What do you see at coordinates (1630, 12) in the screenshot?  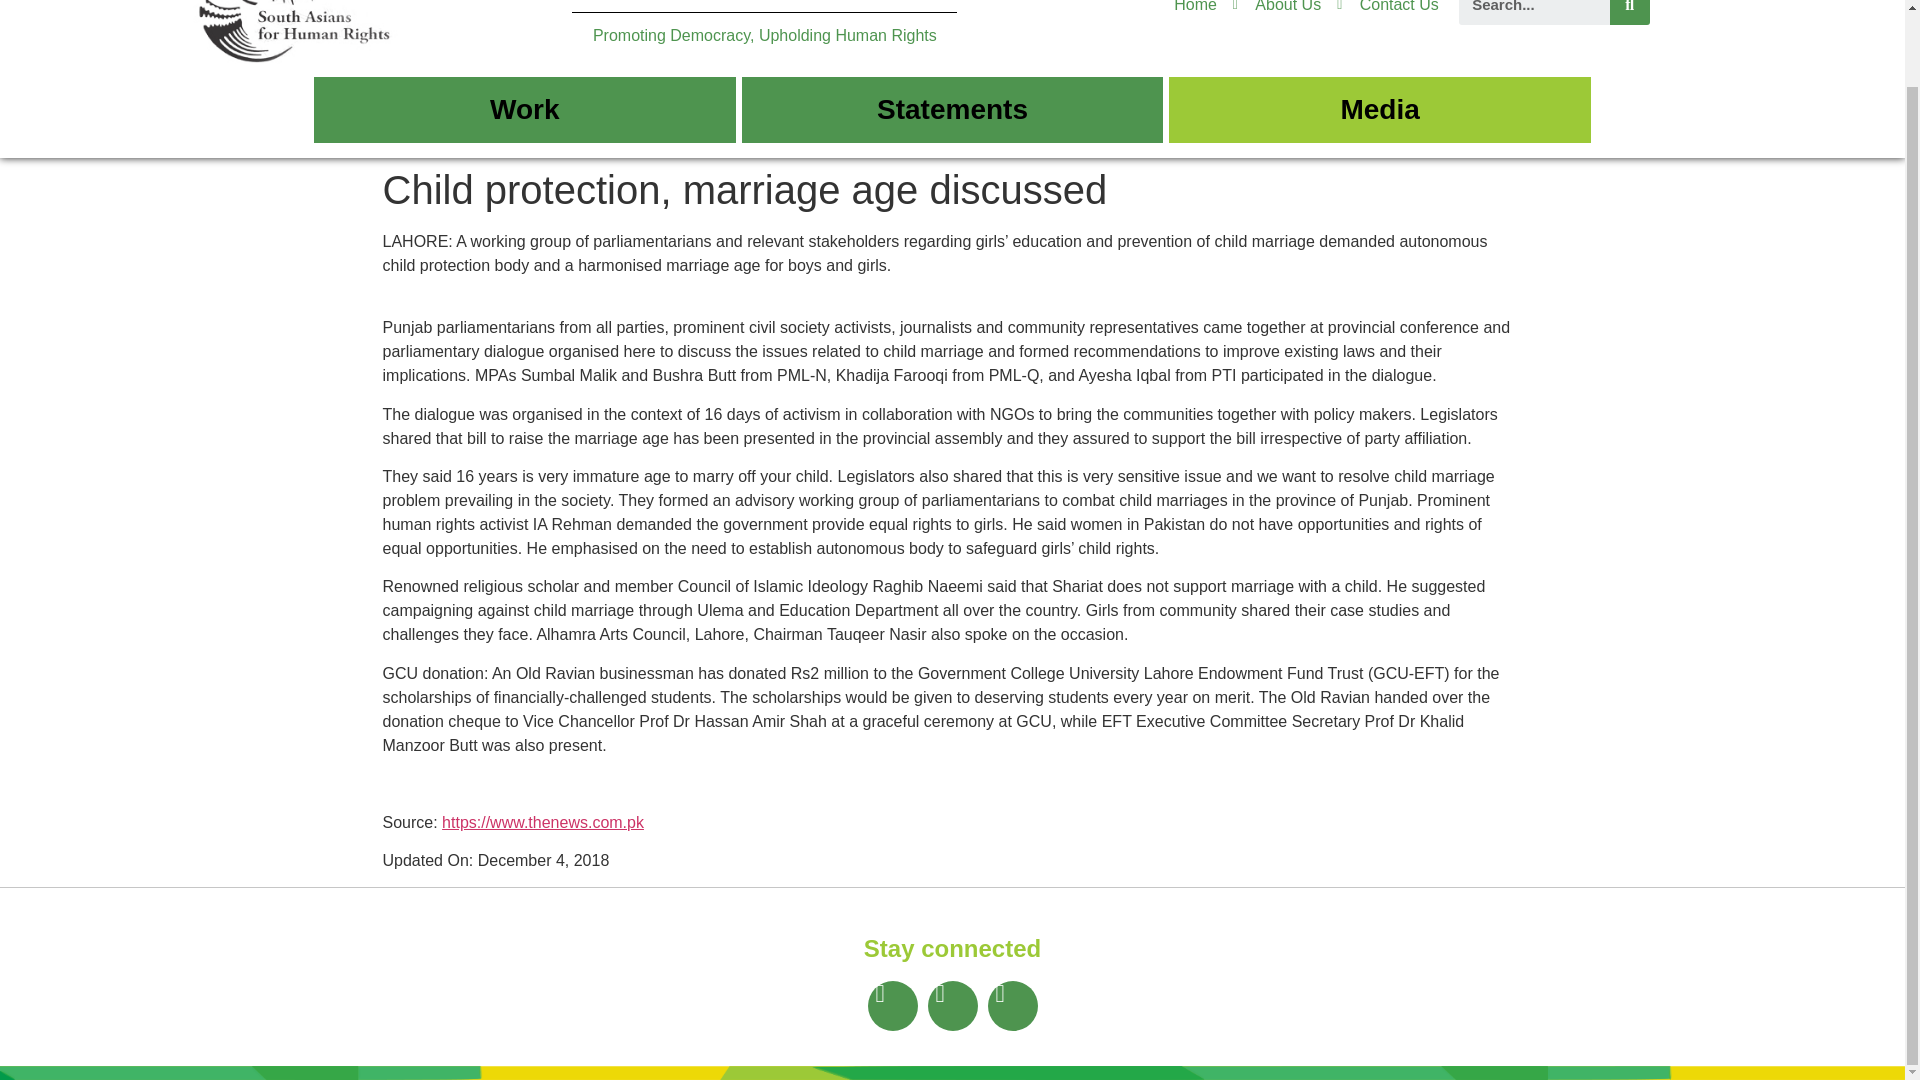 I see `Search` at bounding box center [1630, 12].